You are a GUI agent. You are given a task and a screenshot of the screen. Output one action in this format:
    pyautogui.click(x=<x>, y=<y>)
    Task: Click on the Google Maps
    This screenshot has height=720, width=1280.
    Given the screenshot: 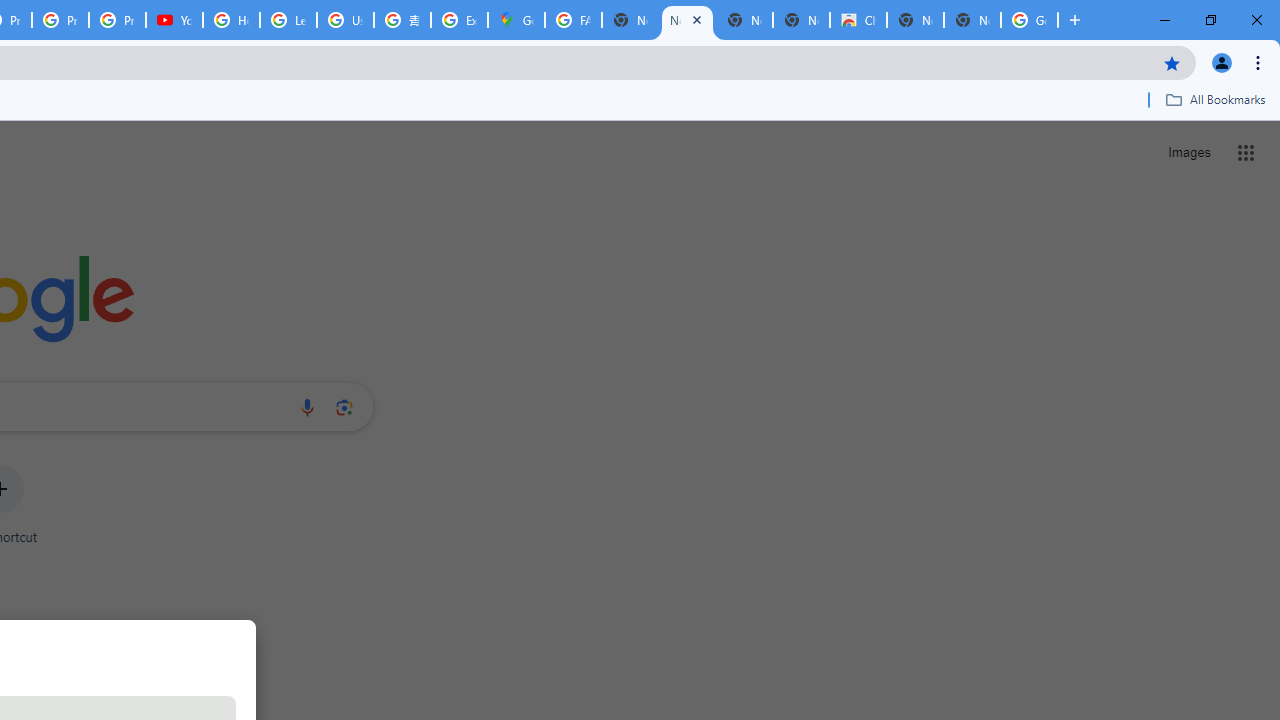 What is the action you would take?
    pyautogui.click(x=516, y=20)
    